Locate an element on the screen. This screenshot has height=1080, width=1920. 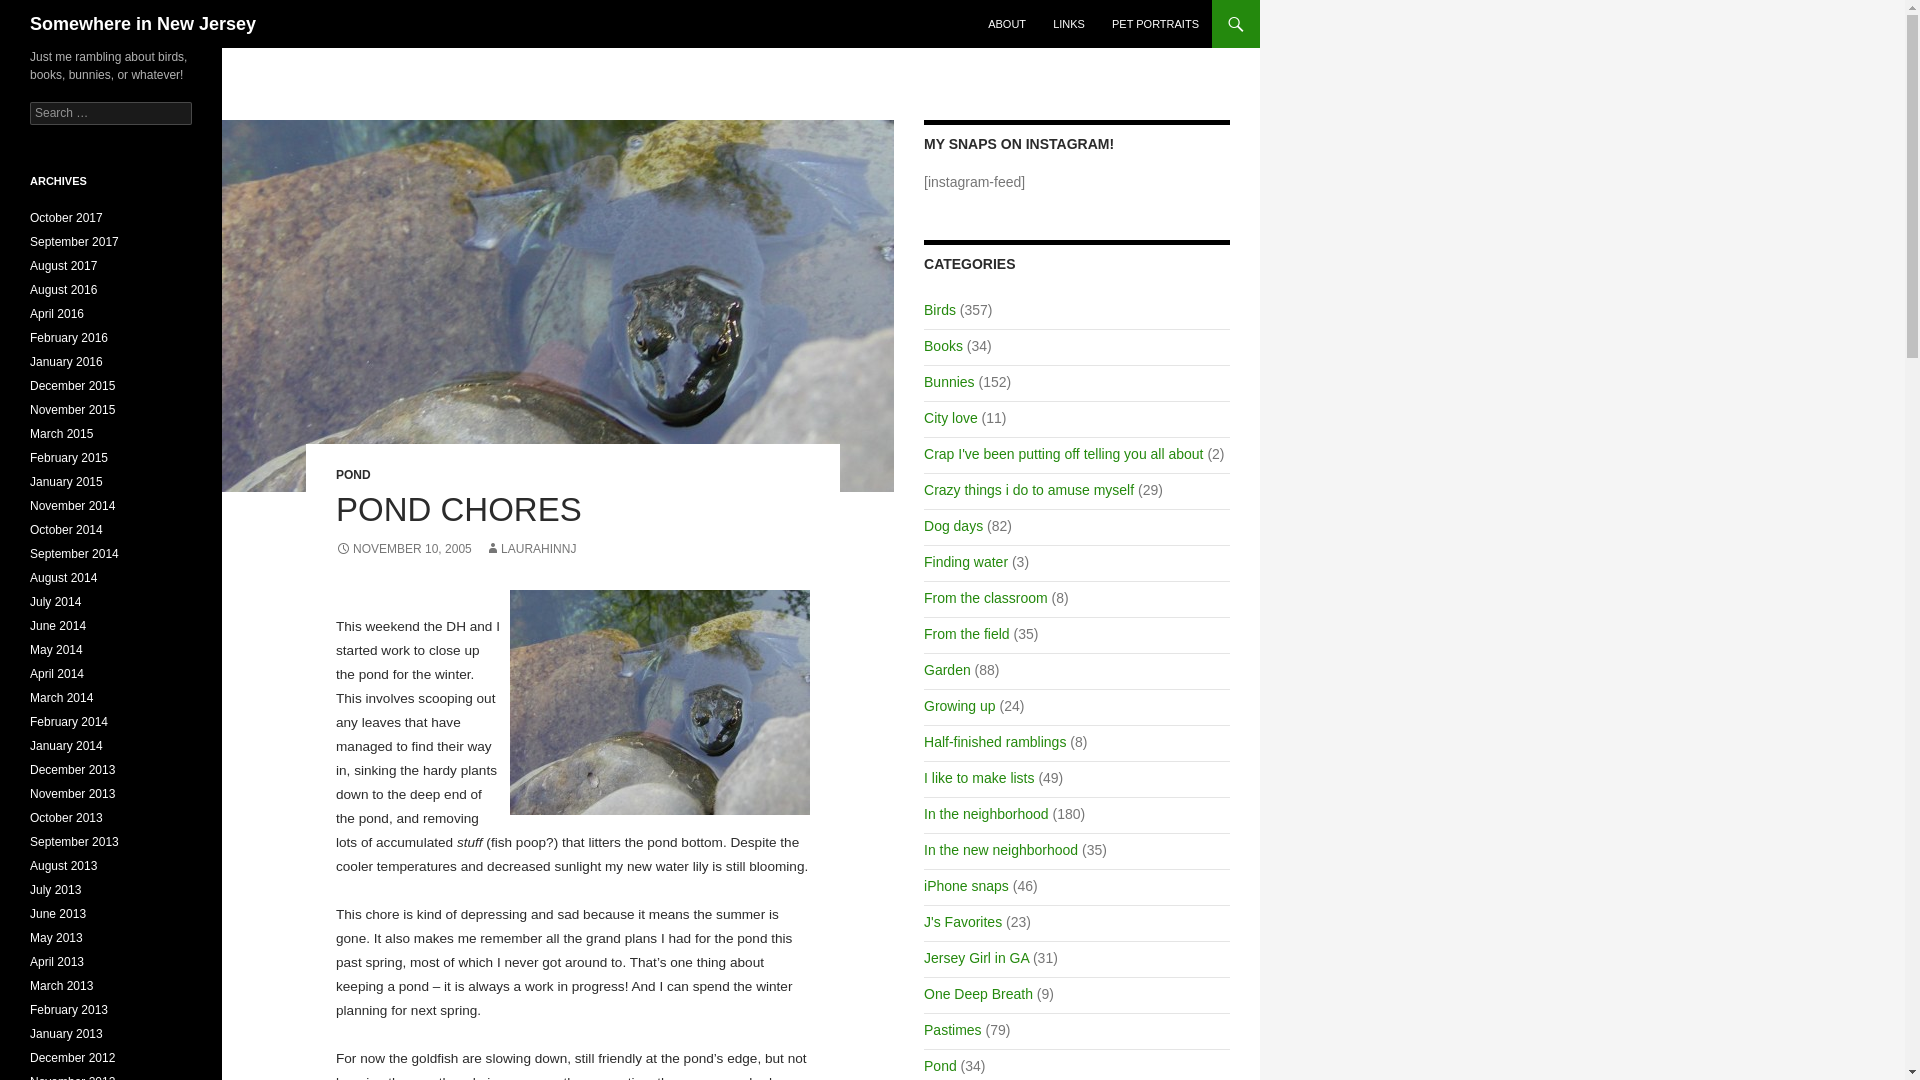
In the neighborhood is located at coordinates (986, 813).